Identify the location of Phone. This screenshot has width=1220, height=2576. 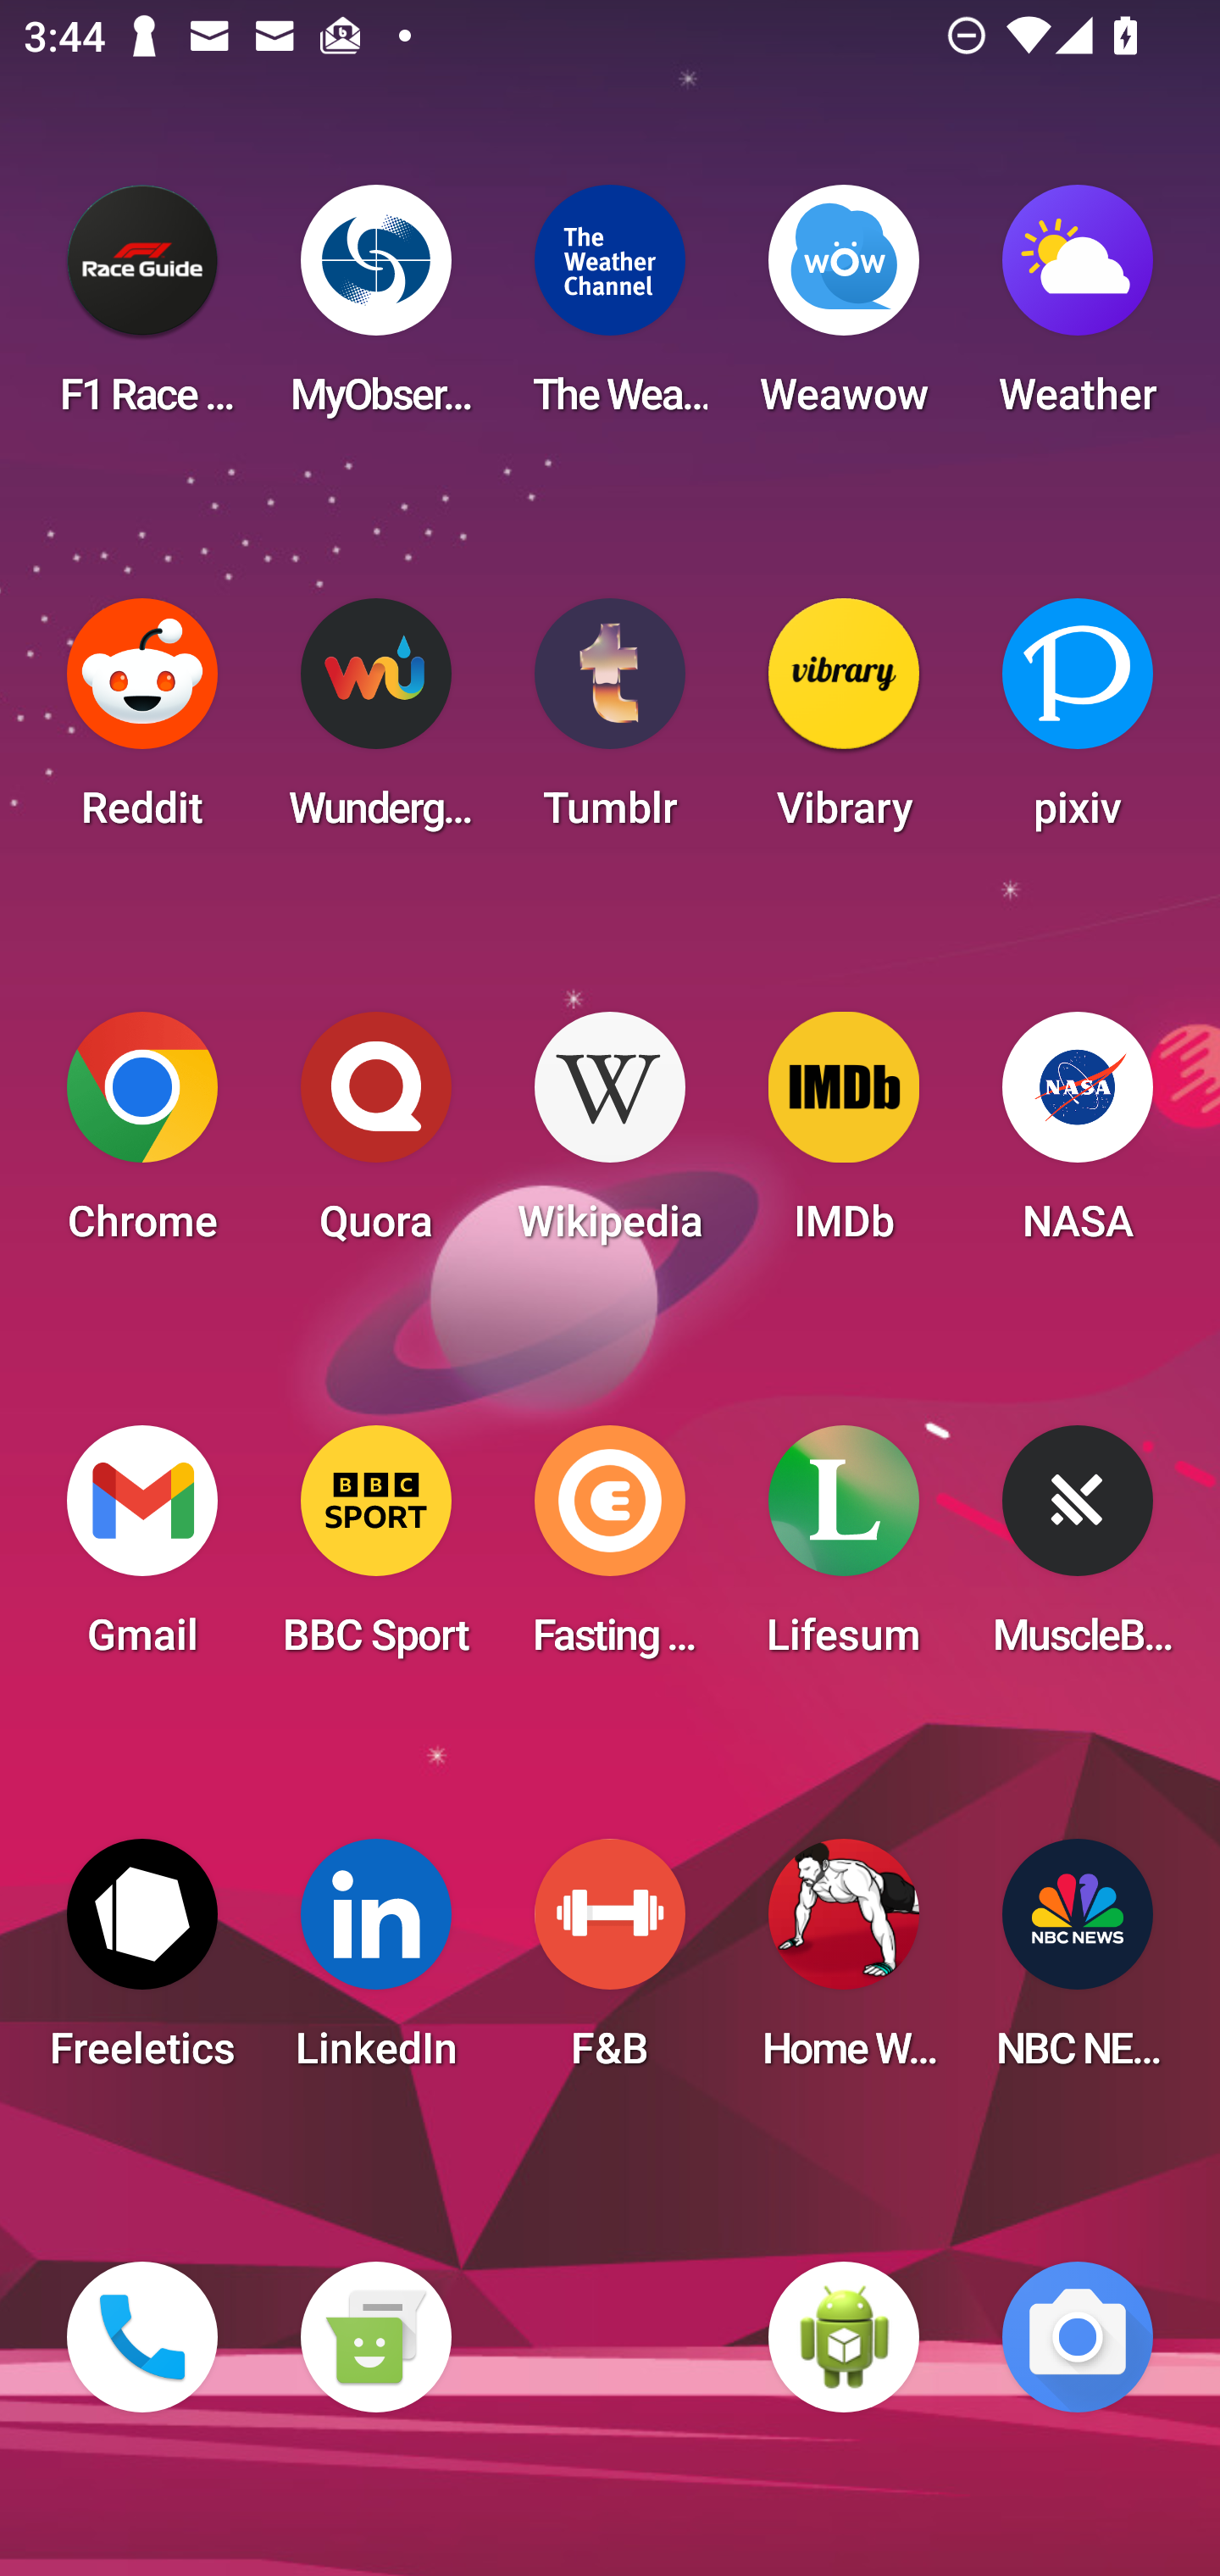
(142, 2337).